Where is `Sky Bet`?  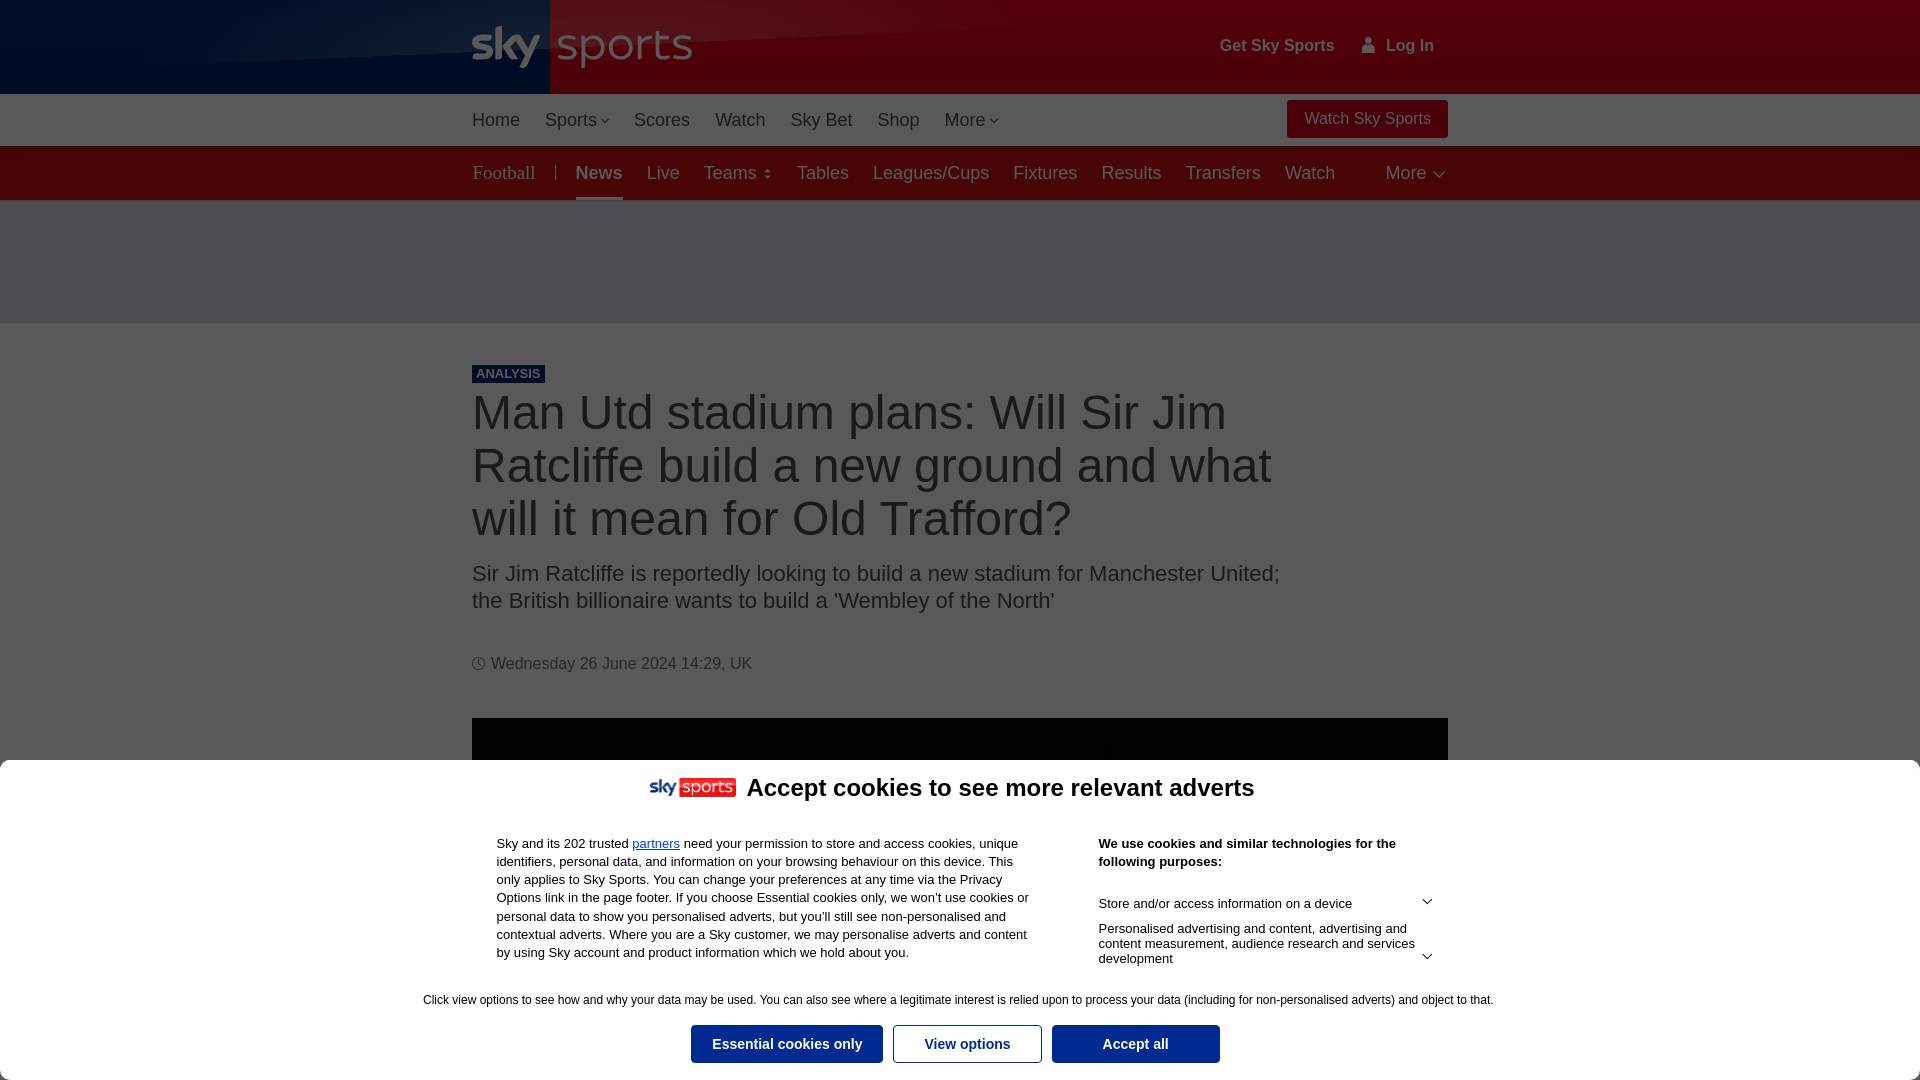 Sky Bet is located at coordinates (820, 120).